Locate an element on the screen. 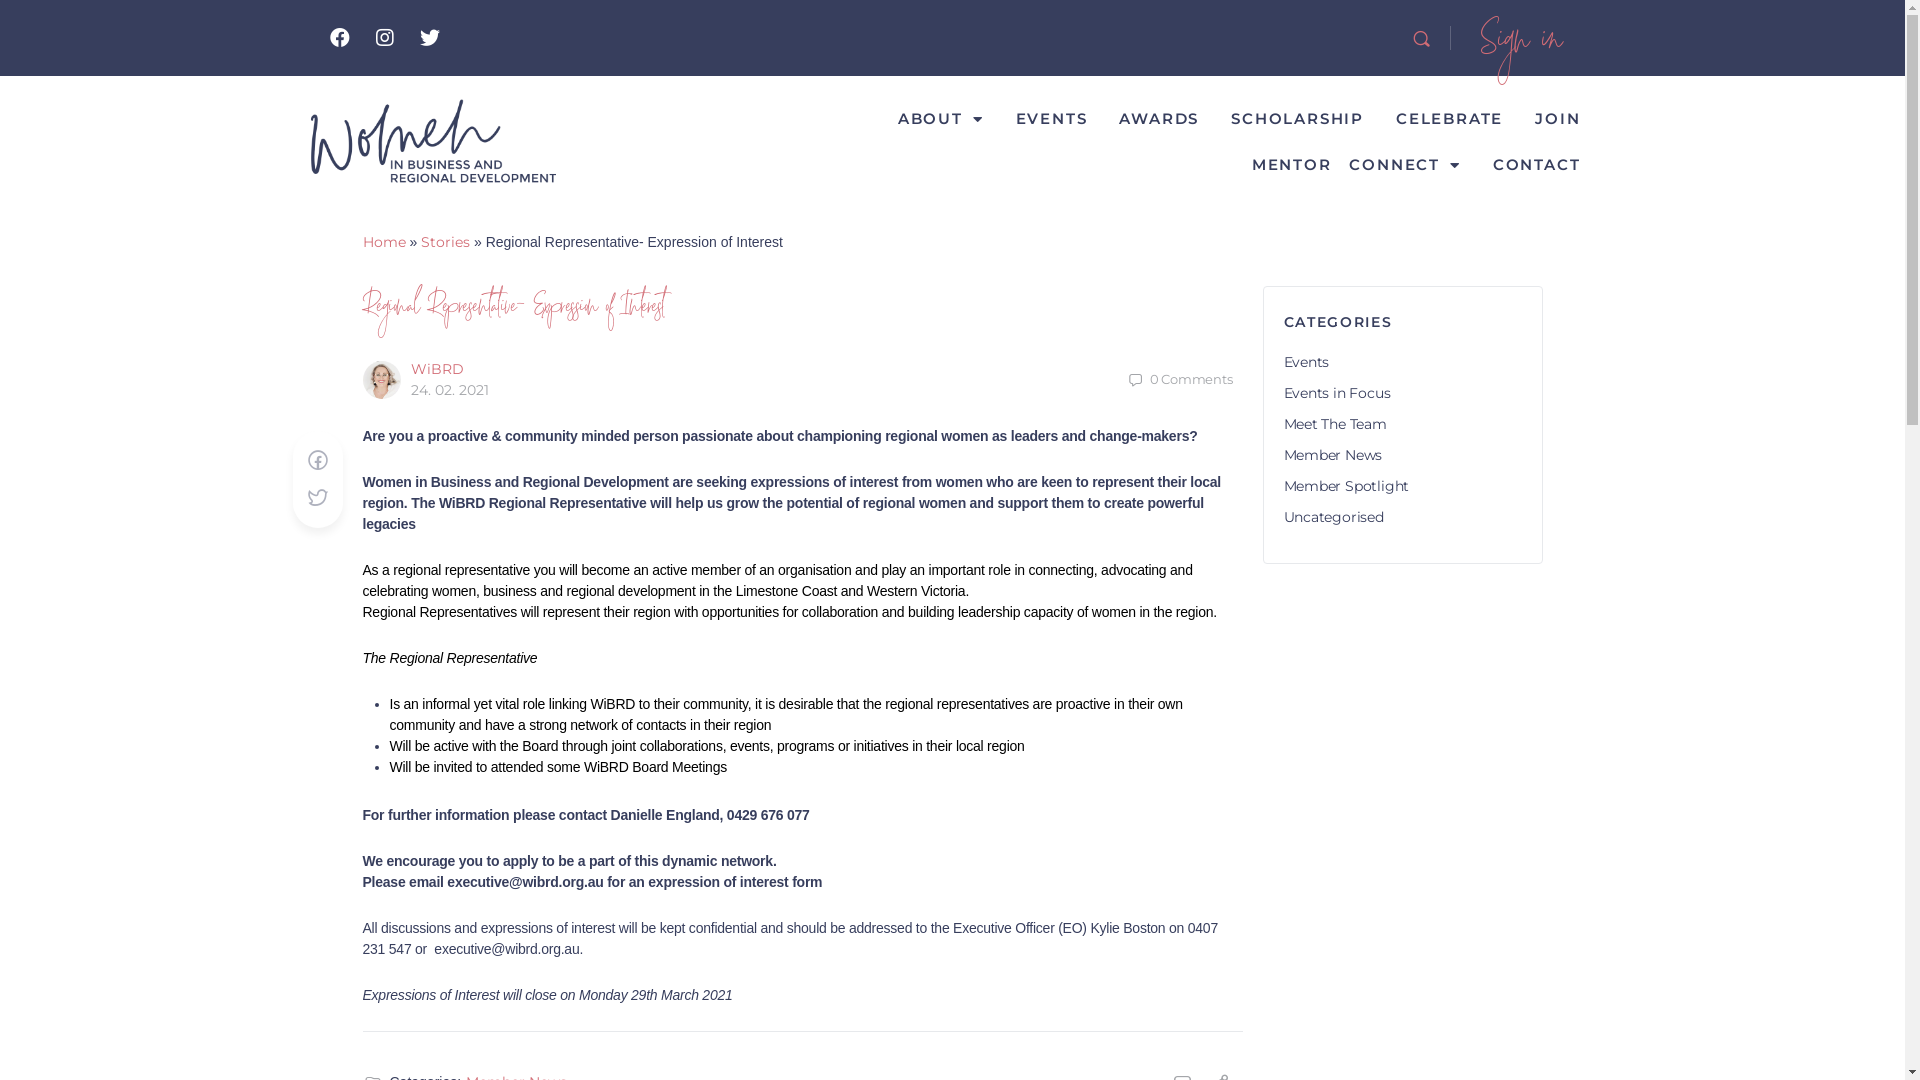  24. 02. 2021 is located at coordinates (449, 390).